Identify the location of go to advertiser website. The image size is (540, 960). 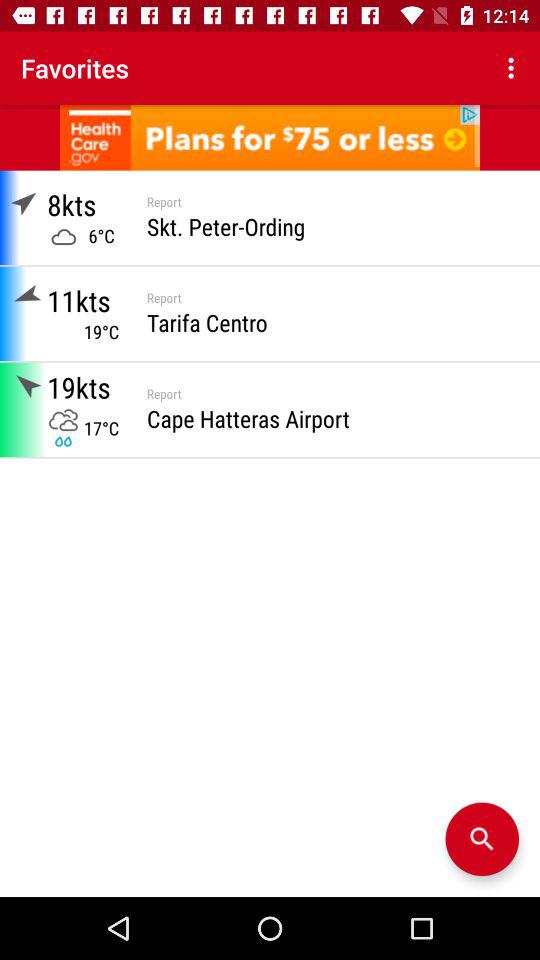
(270, 138).